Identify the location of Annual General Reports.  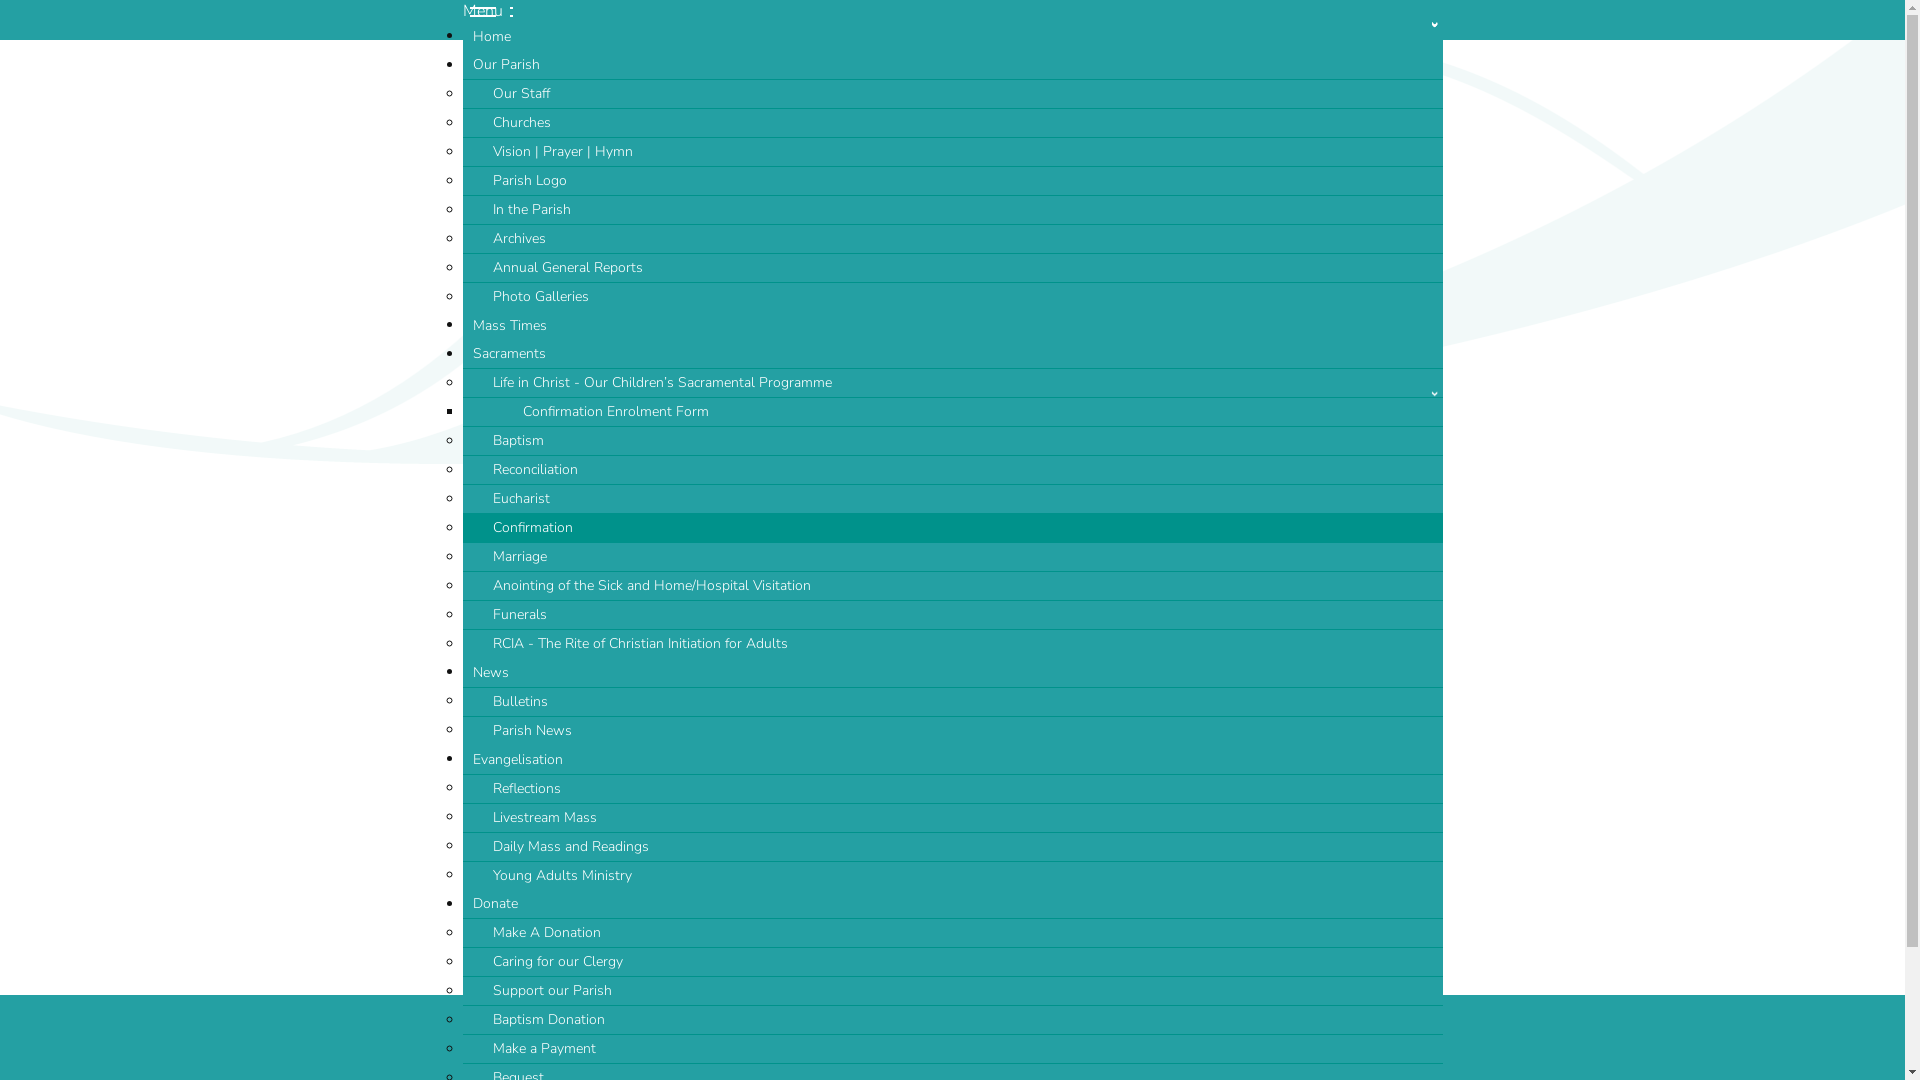
(952, 268).